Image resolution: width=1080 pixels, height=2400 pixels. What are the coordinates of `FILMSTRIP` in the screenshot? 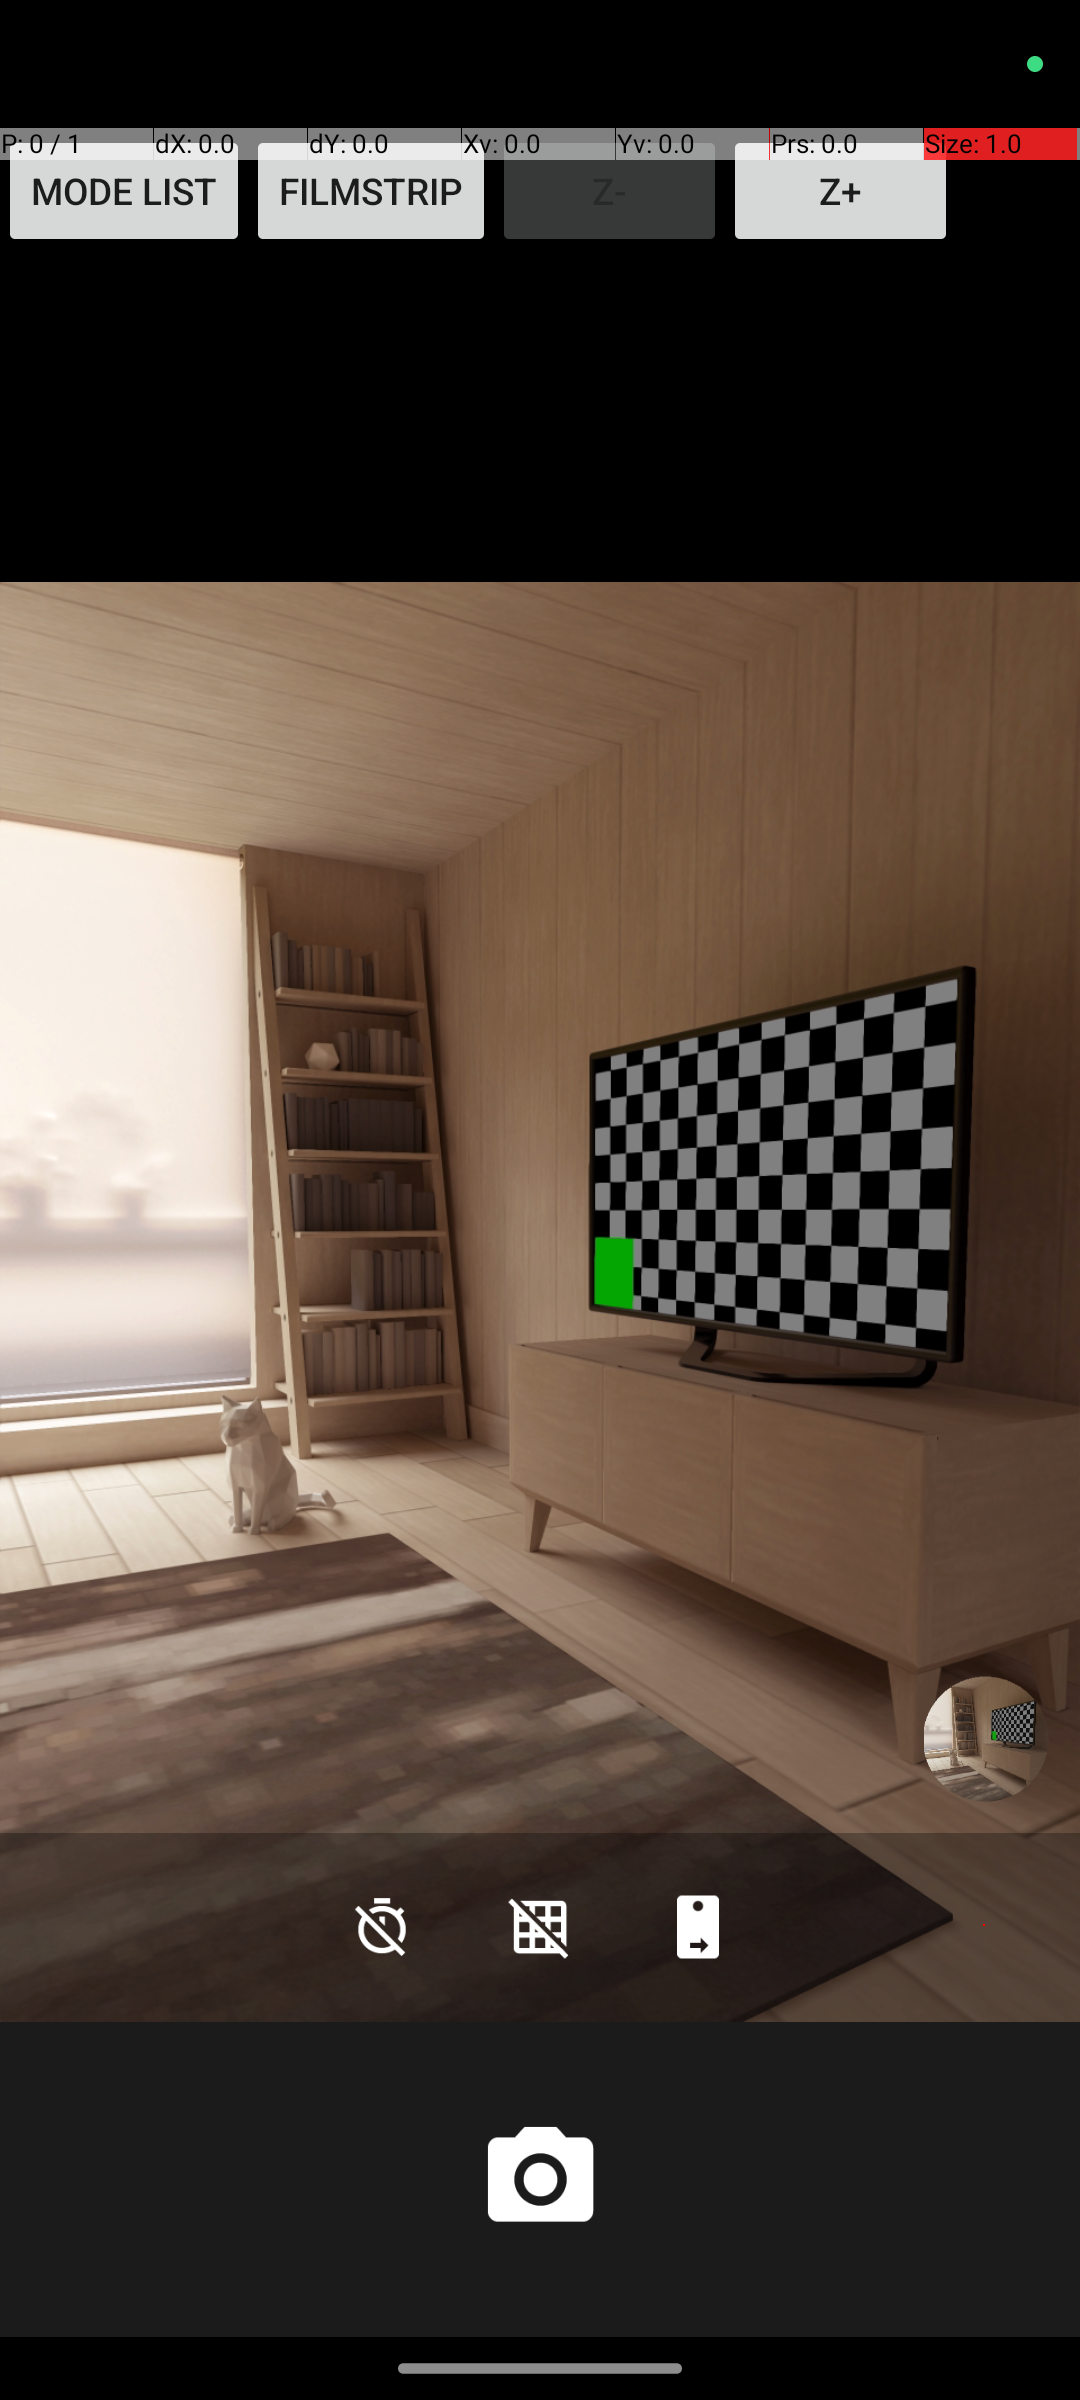 It's located at (371, 191).